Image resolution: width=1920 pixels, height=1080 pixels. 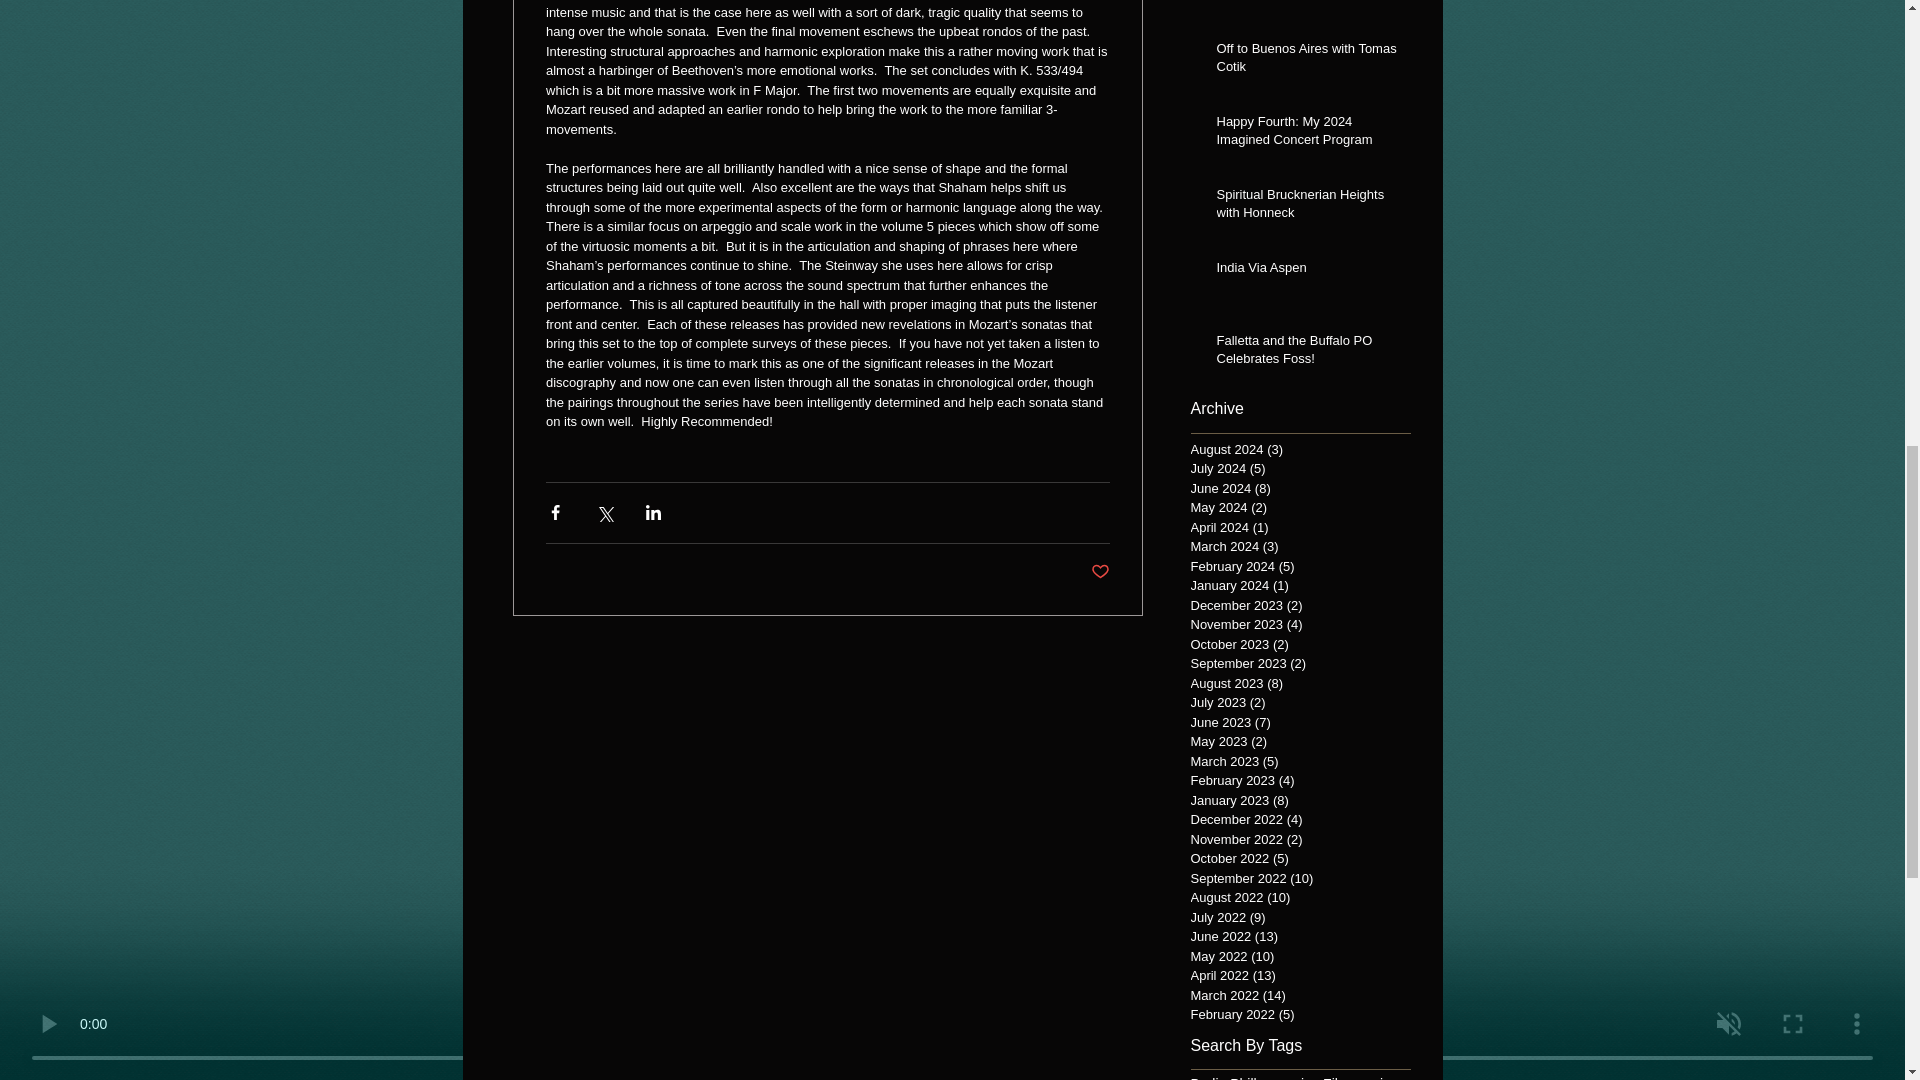 What do you see at coordinates (1306, 208) in the screenshot?
I see `Spiritual Brucknerian Heights with Honneck` at bounding box center [1306, 208].